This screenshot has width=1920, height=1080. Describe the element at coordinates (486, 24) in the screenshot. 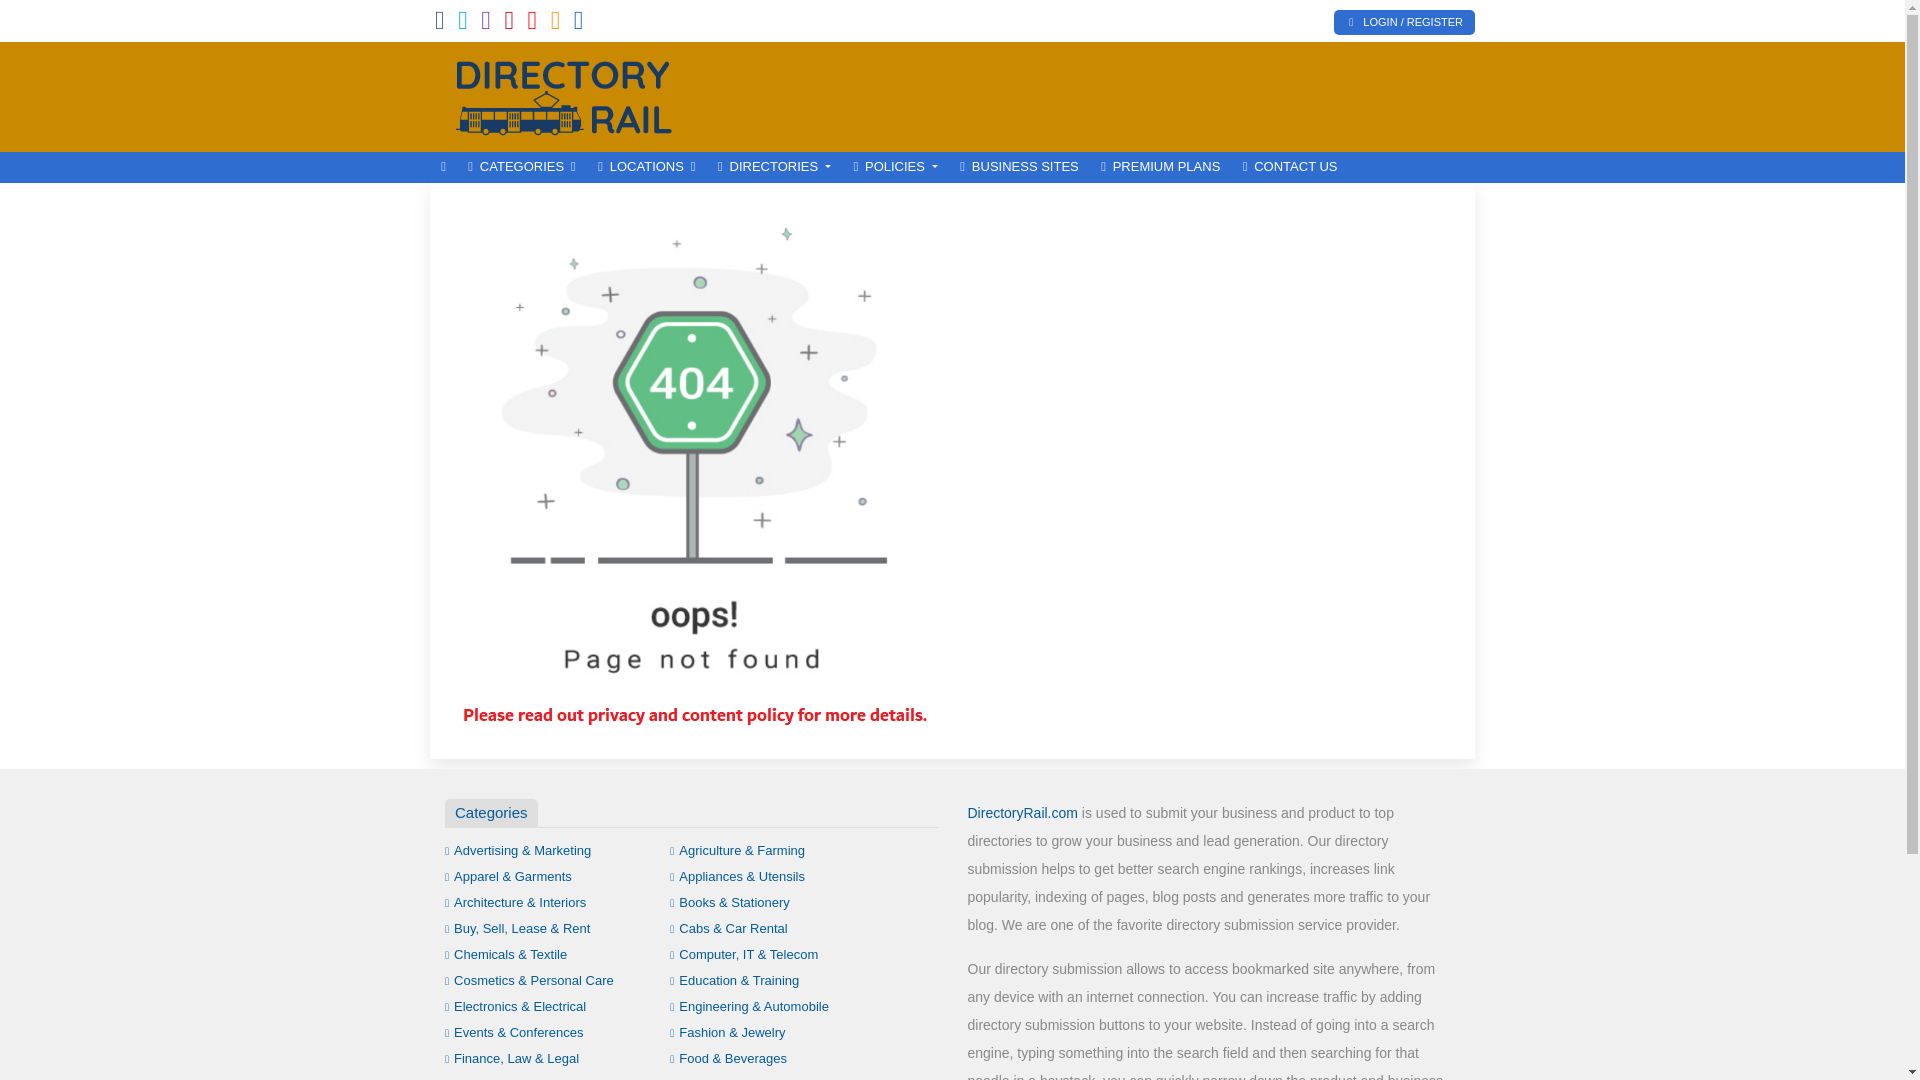

I see `Instagram` at that location.